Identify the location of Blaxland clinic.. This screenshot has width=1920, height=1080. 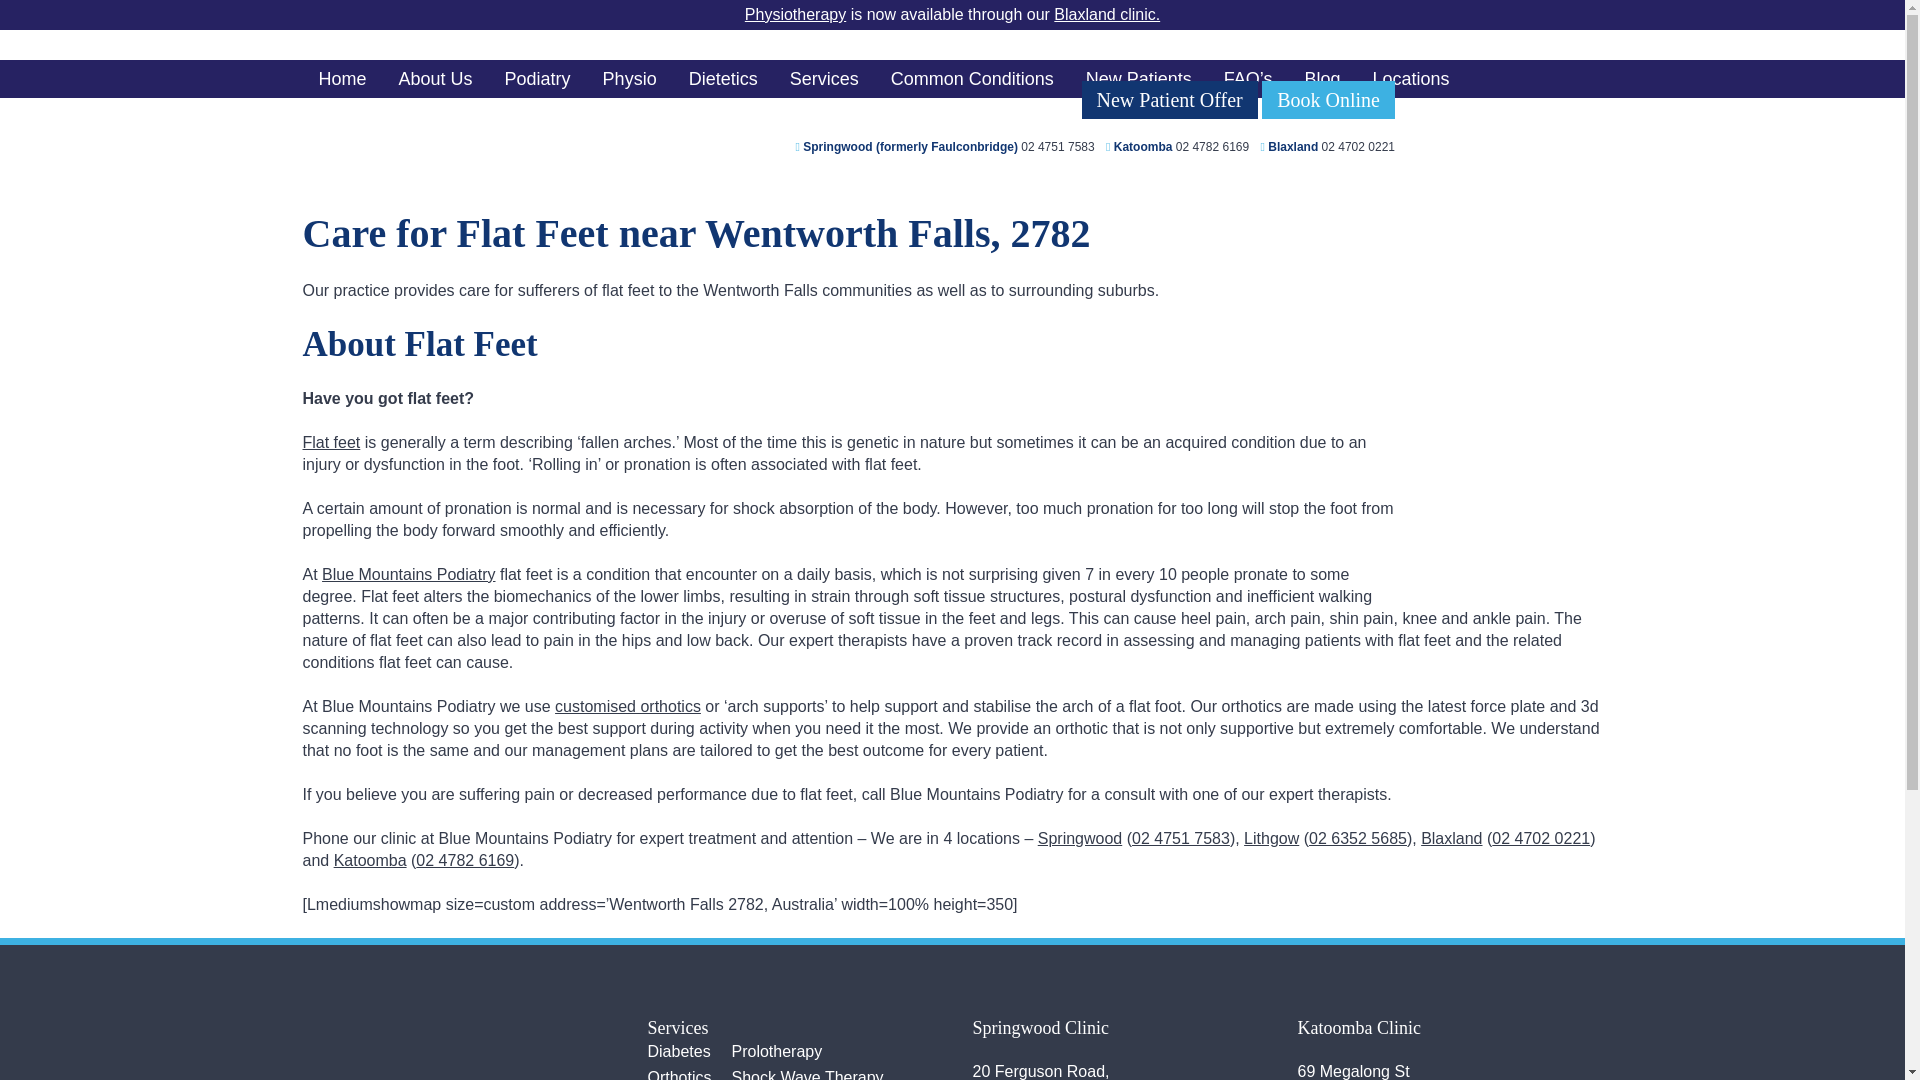
(1106, 14).